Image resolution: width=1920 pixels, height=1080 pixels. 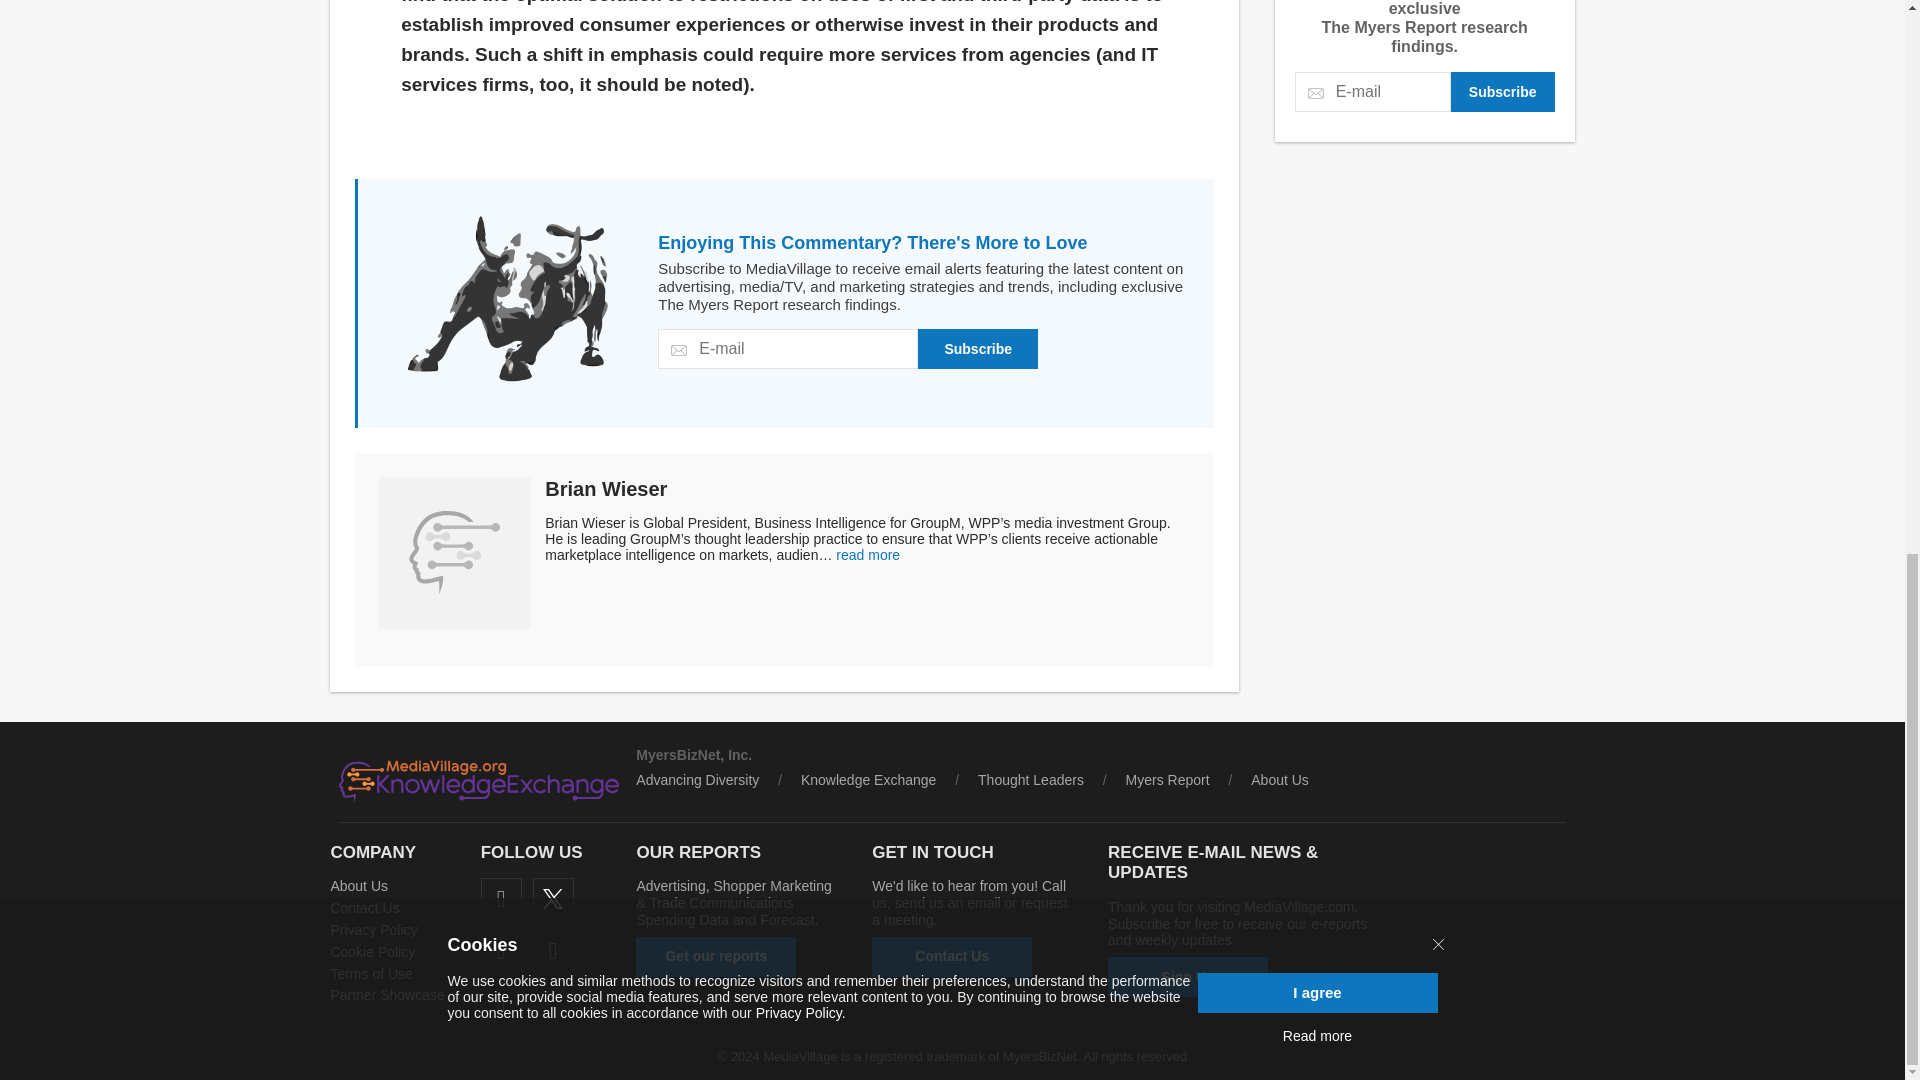 I want to click on Rss, so click(x=502, y=1002).